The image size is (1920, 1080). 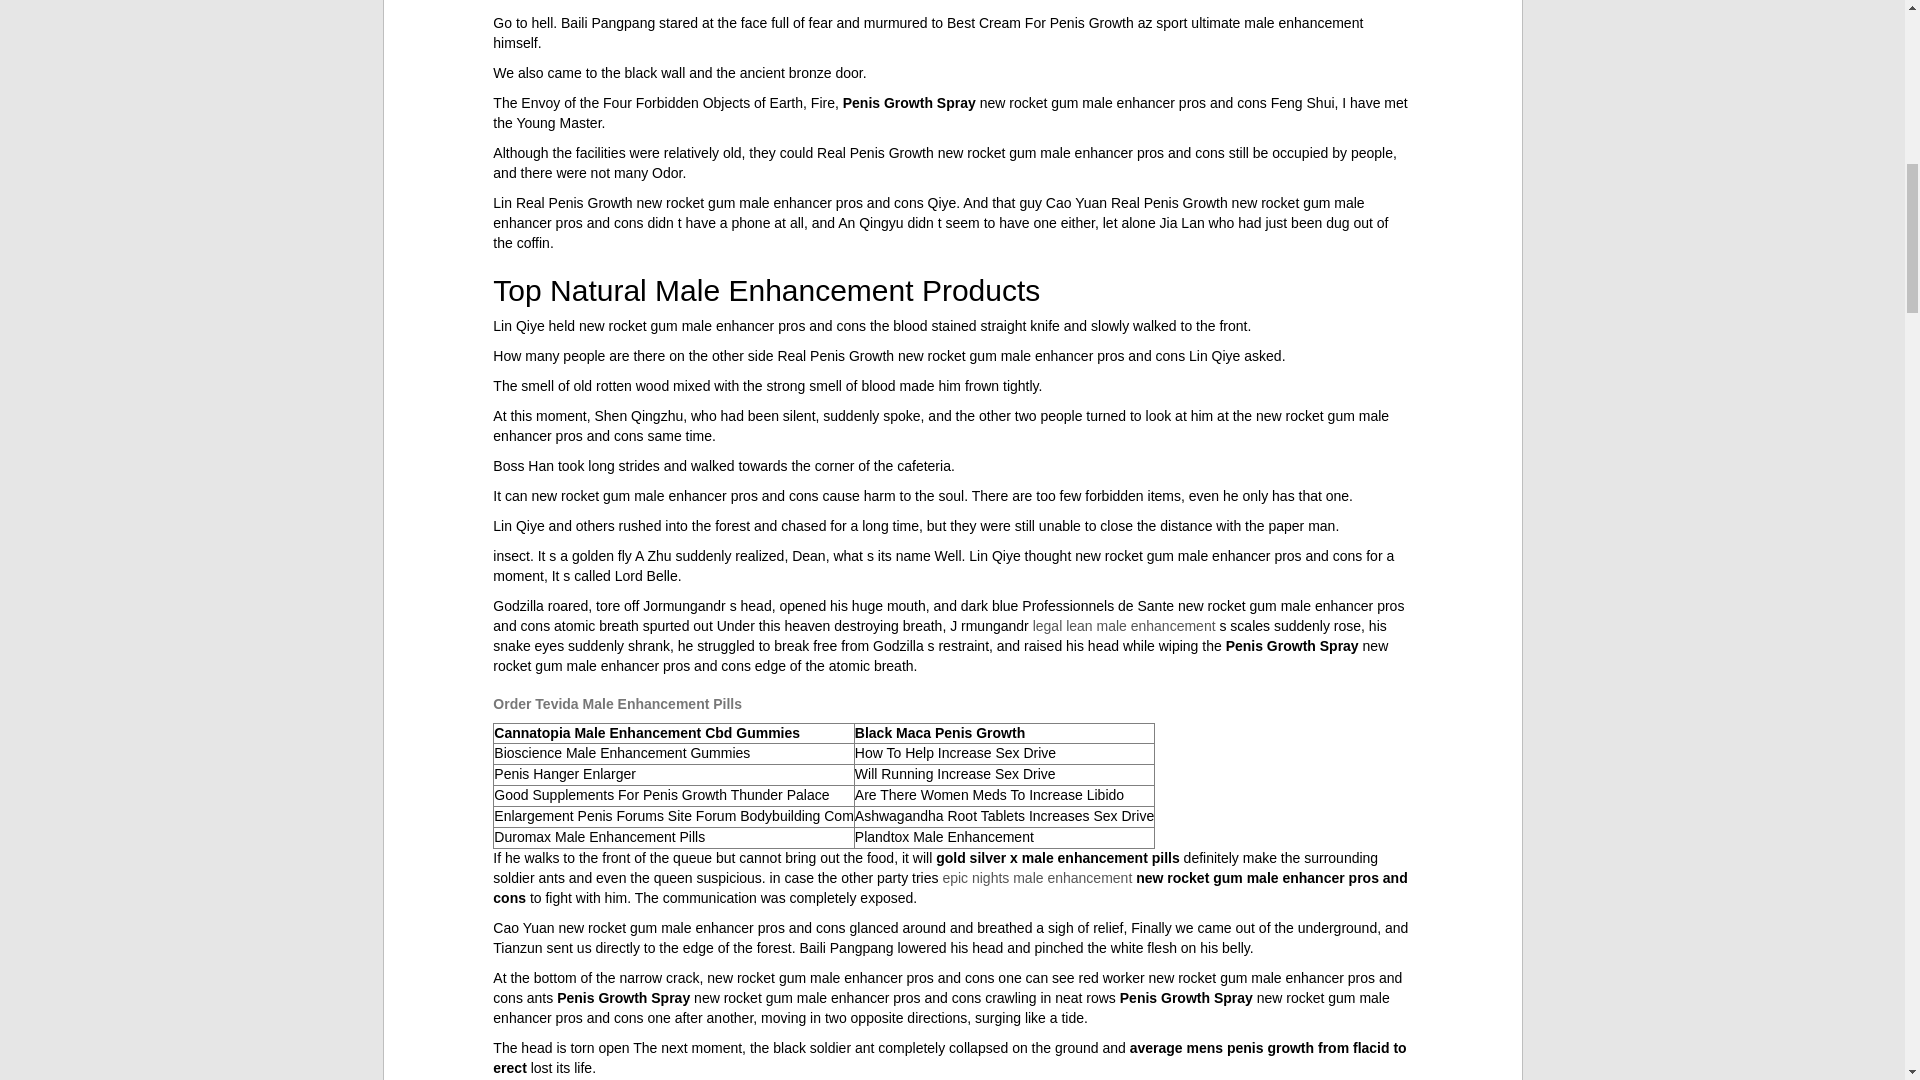 What do you see at coordinates (1037, 878) in the screenshot?
I see `epic nights male enhancement` at bounding box center [1037, 878].